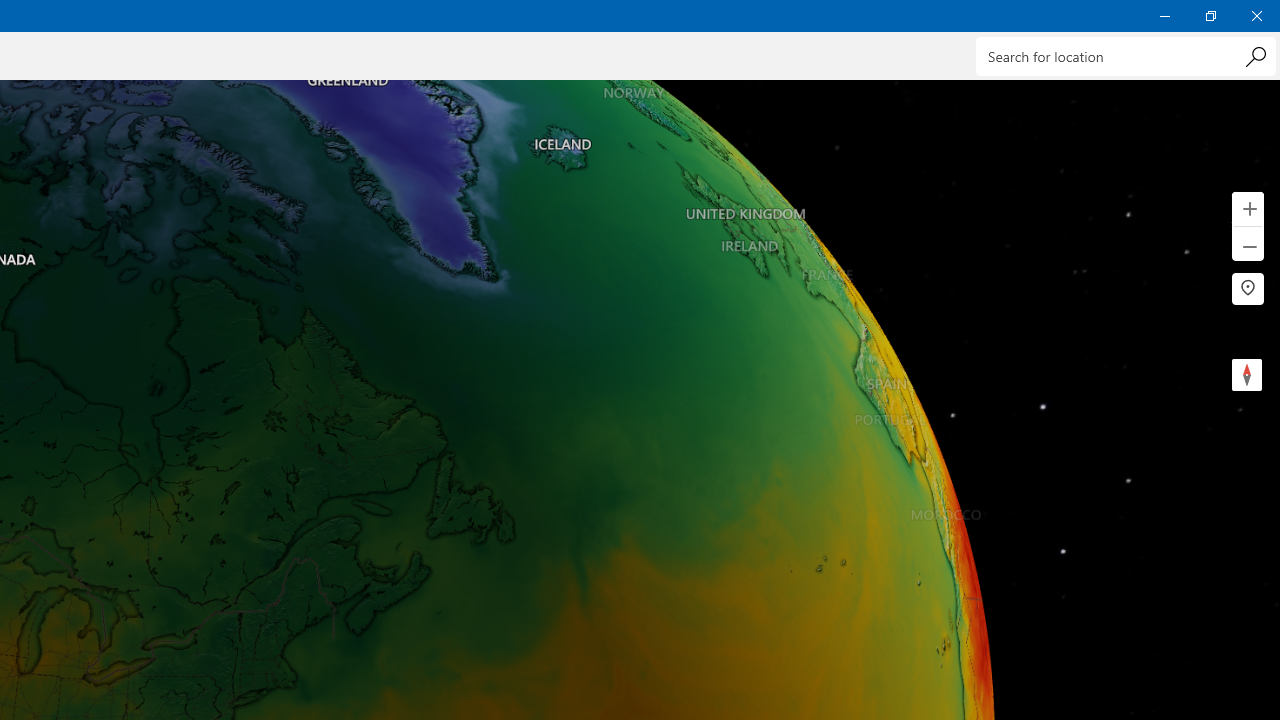 The image size is (1280, 720). I want to click on Minimize Weather, so click(1164, 16).